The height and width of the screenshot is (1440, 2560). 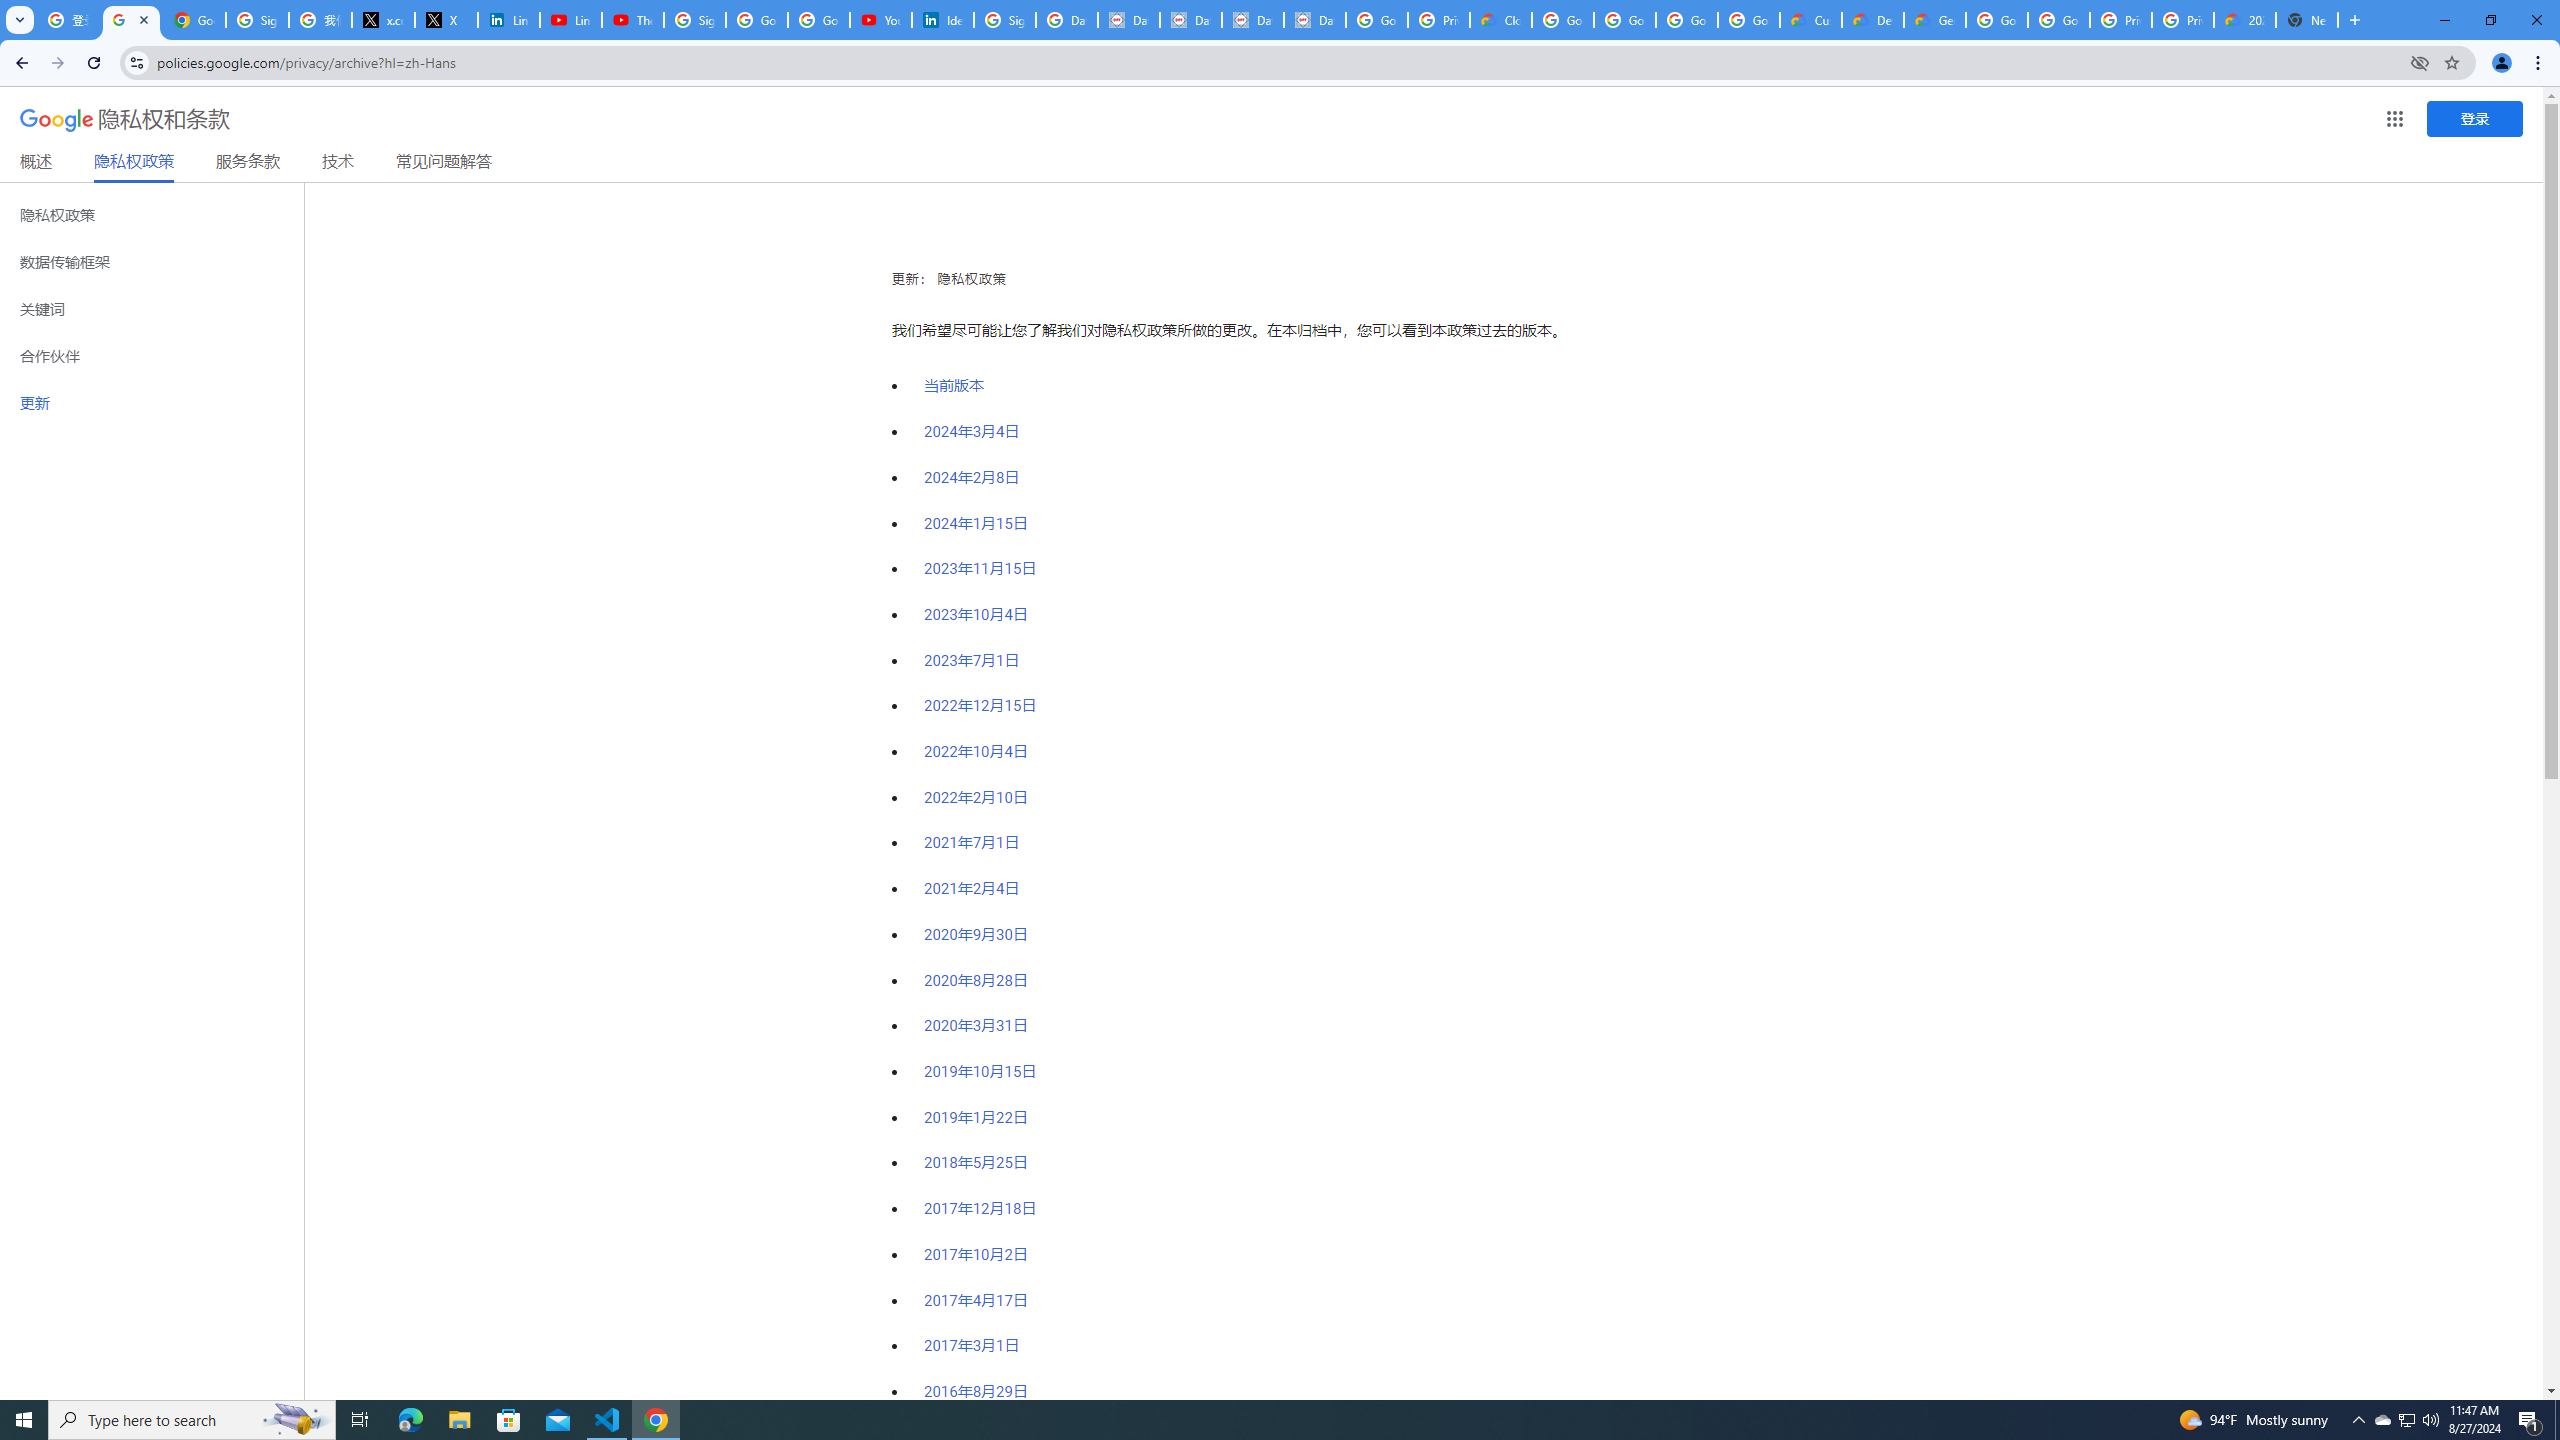 What do you see at coordinates (1501, 20) in the screenshot?
I see `Cloud Data Processing Addendum | Google Cloud` at bounding box center [1501, 20].